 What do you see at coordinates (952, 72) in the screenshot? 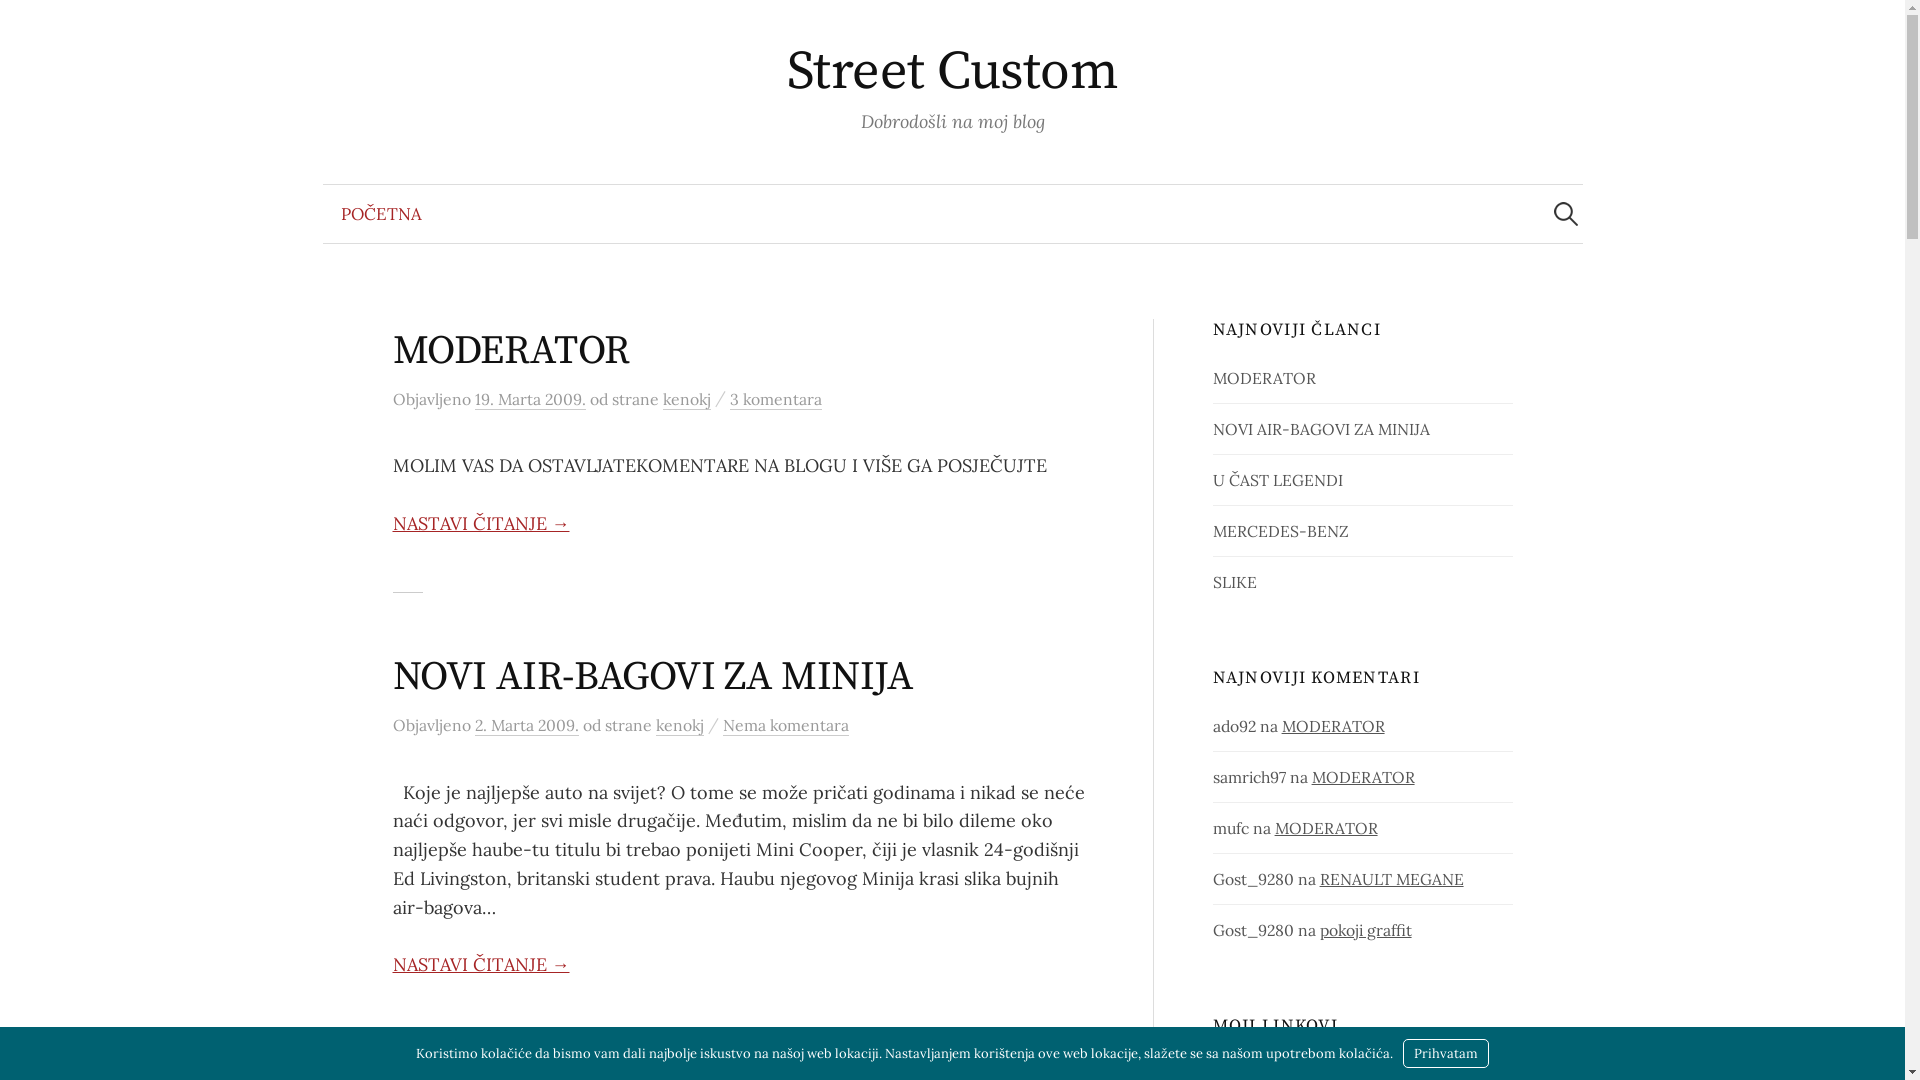
I see `Street Custom` at bounding box center [952, 72].